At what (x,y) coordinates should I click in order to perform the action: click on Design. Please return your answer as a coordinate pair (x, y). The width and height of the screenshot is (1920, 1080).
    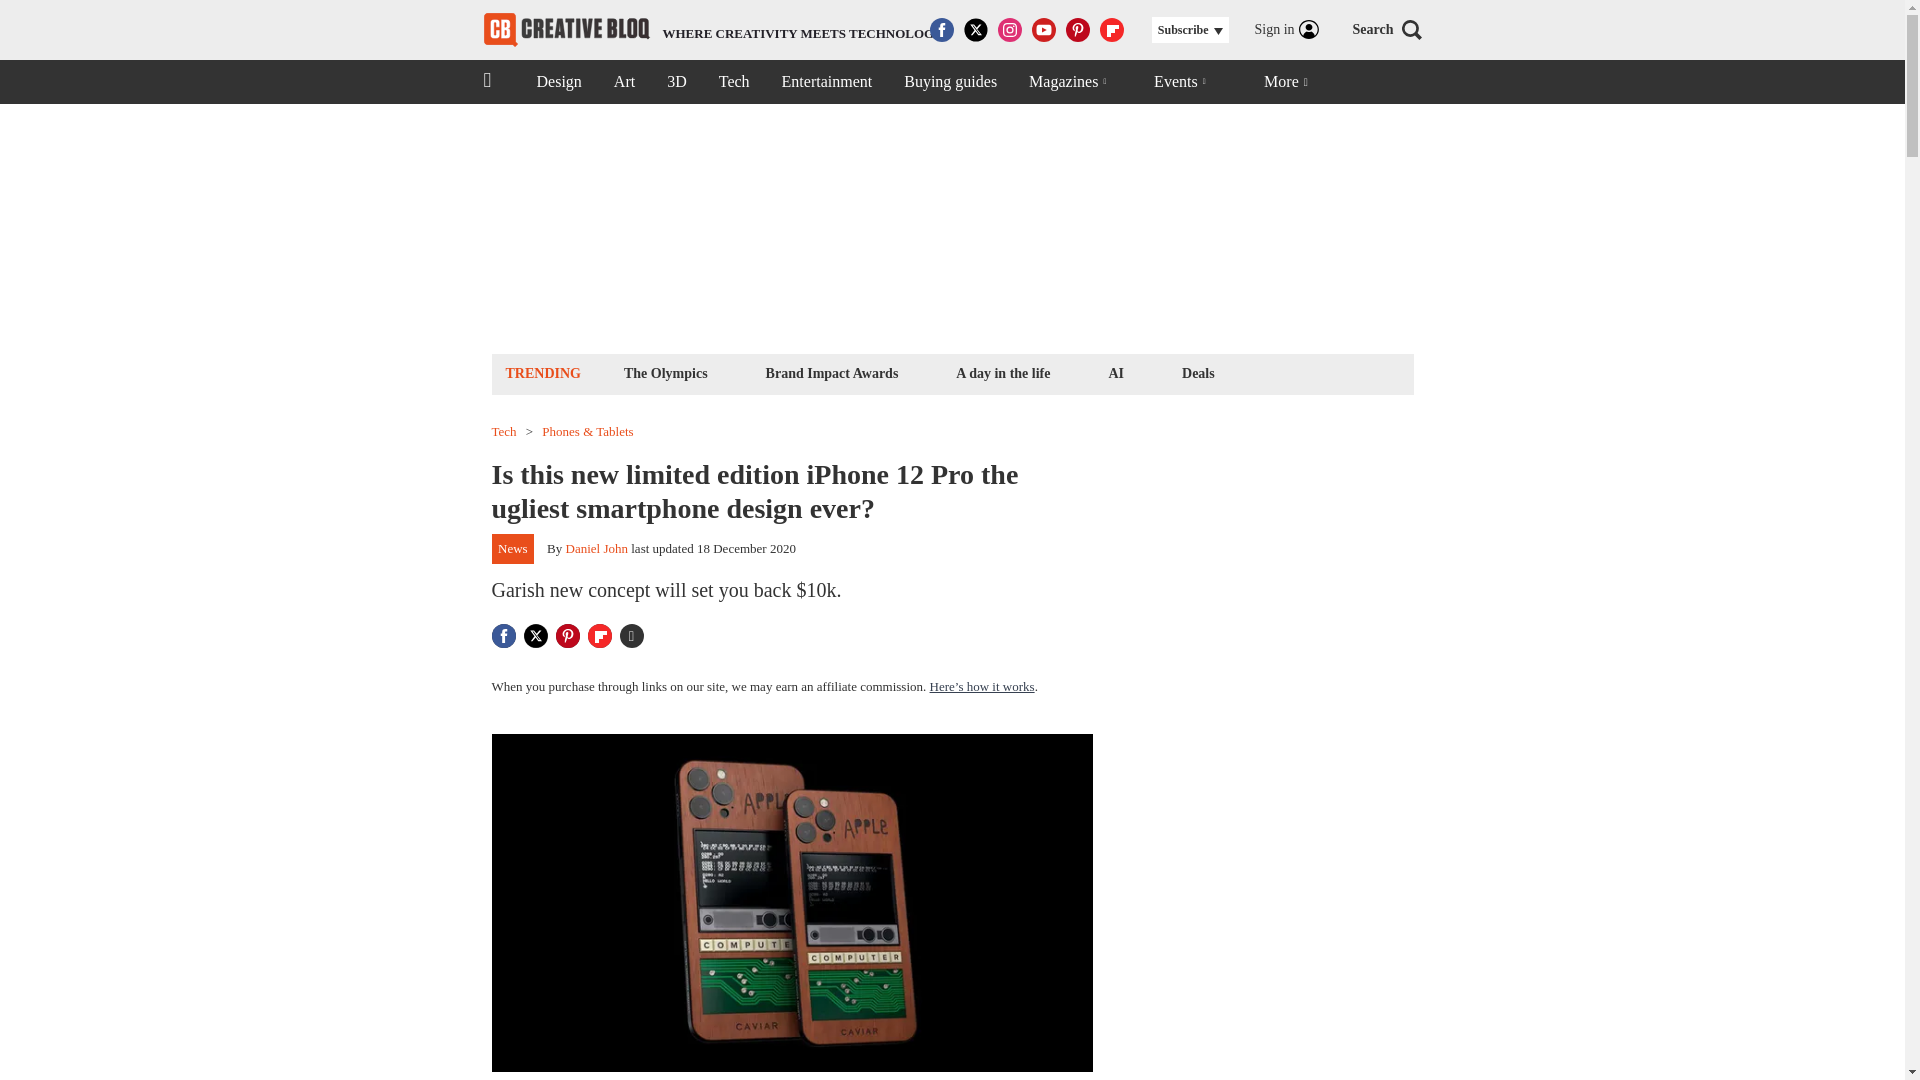
    Looking at the image, I should click on (558, 82).